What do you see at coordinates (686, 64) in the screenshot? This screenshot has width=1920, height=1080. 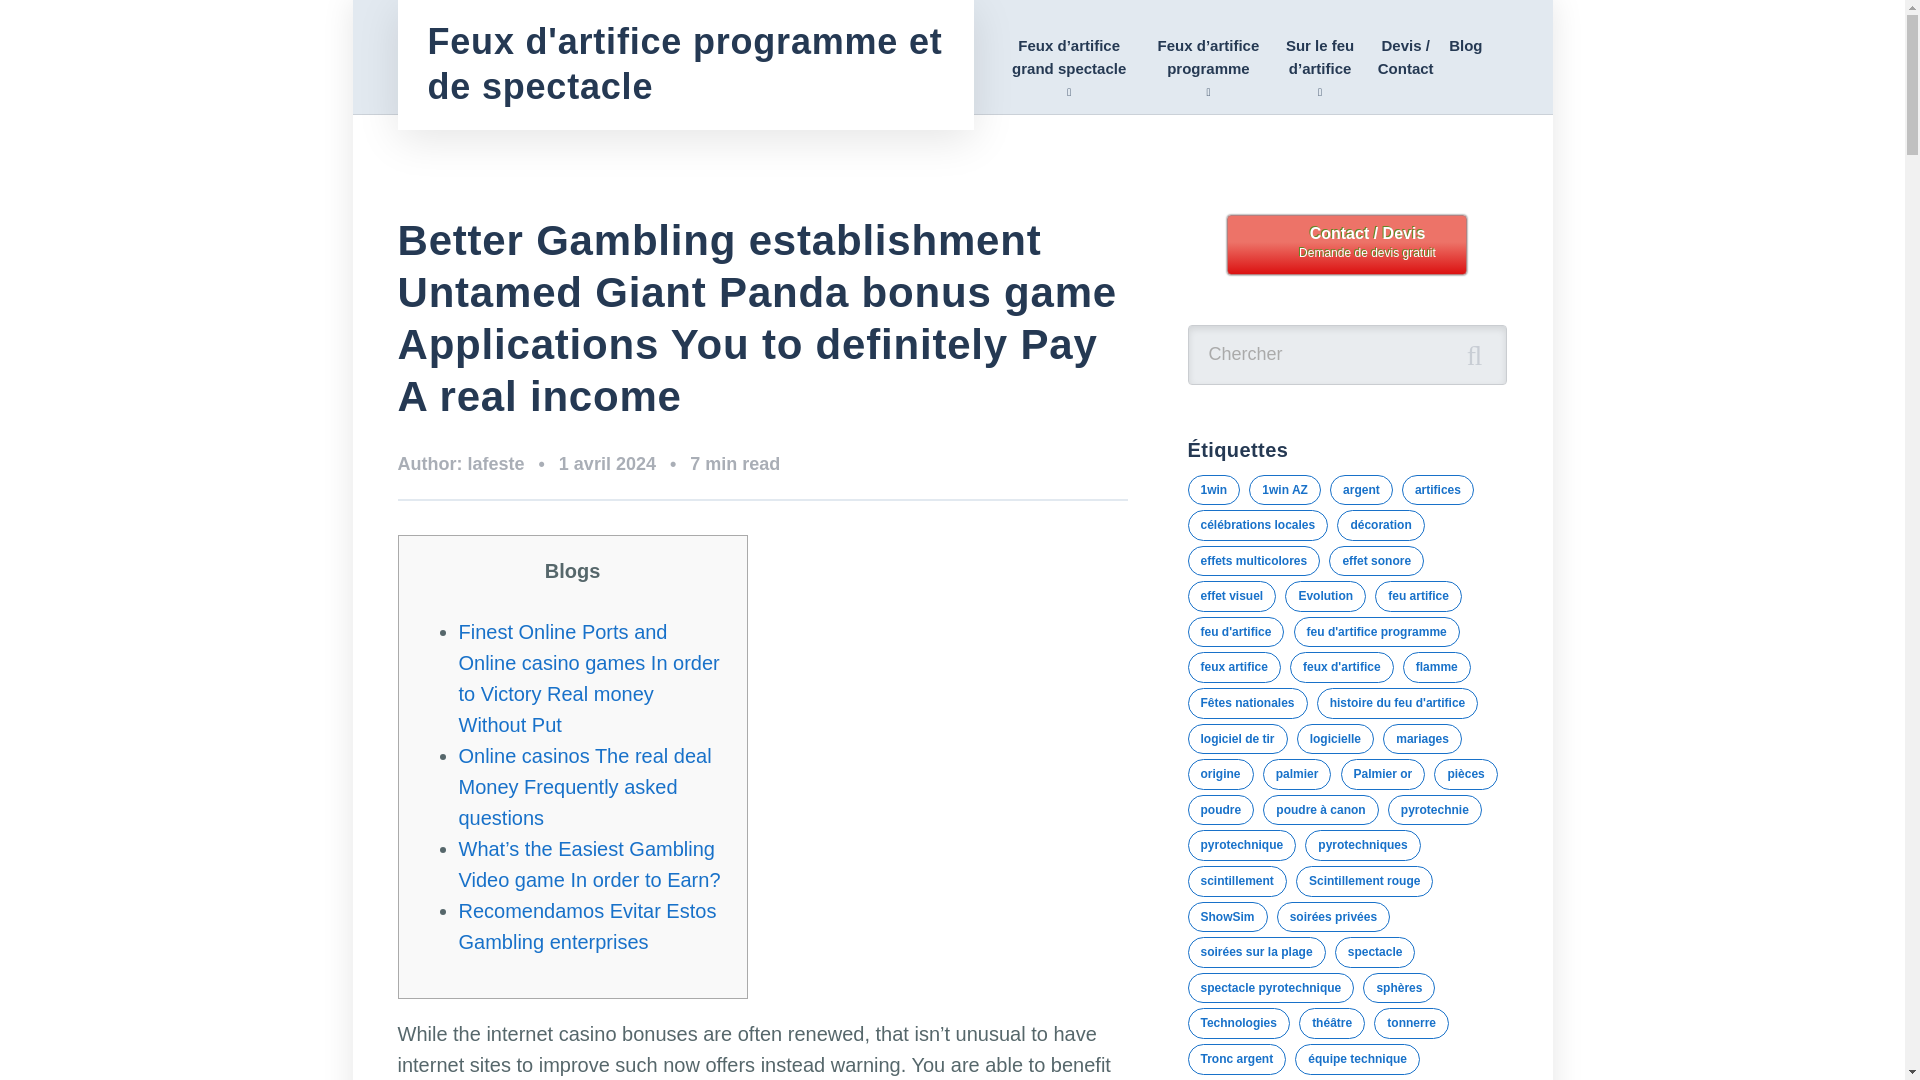 I see `Feux d'artifice programme et de spectacle` at bounding box center [686, 64].